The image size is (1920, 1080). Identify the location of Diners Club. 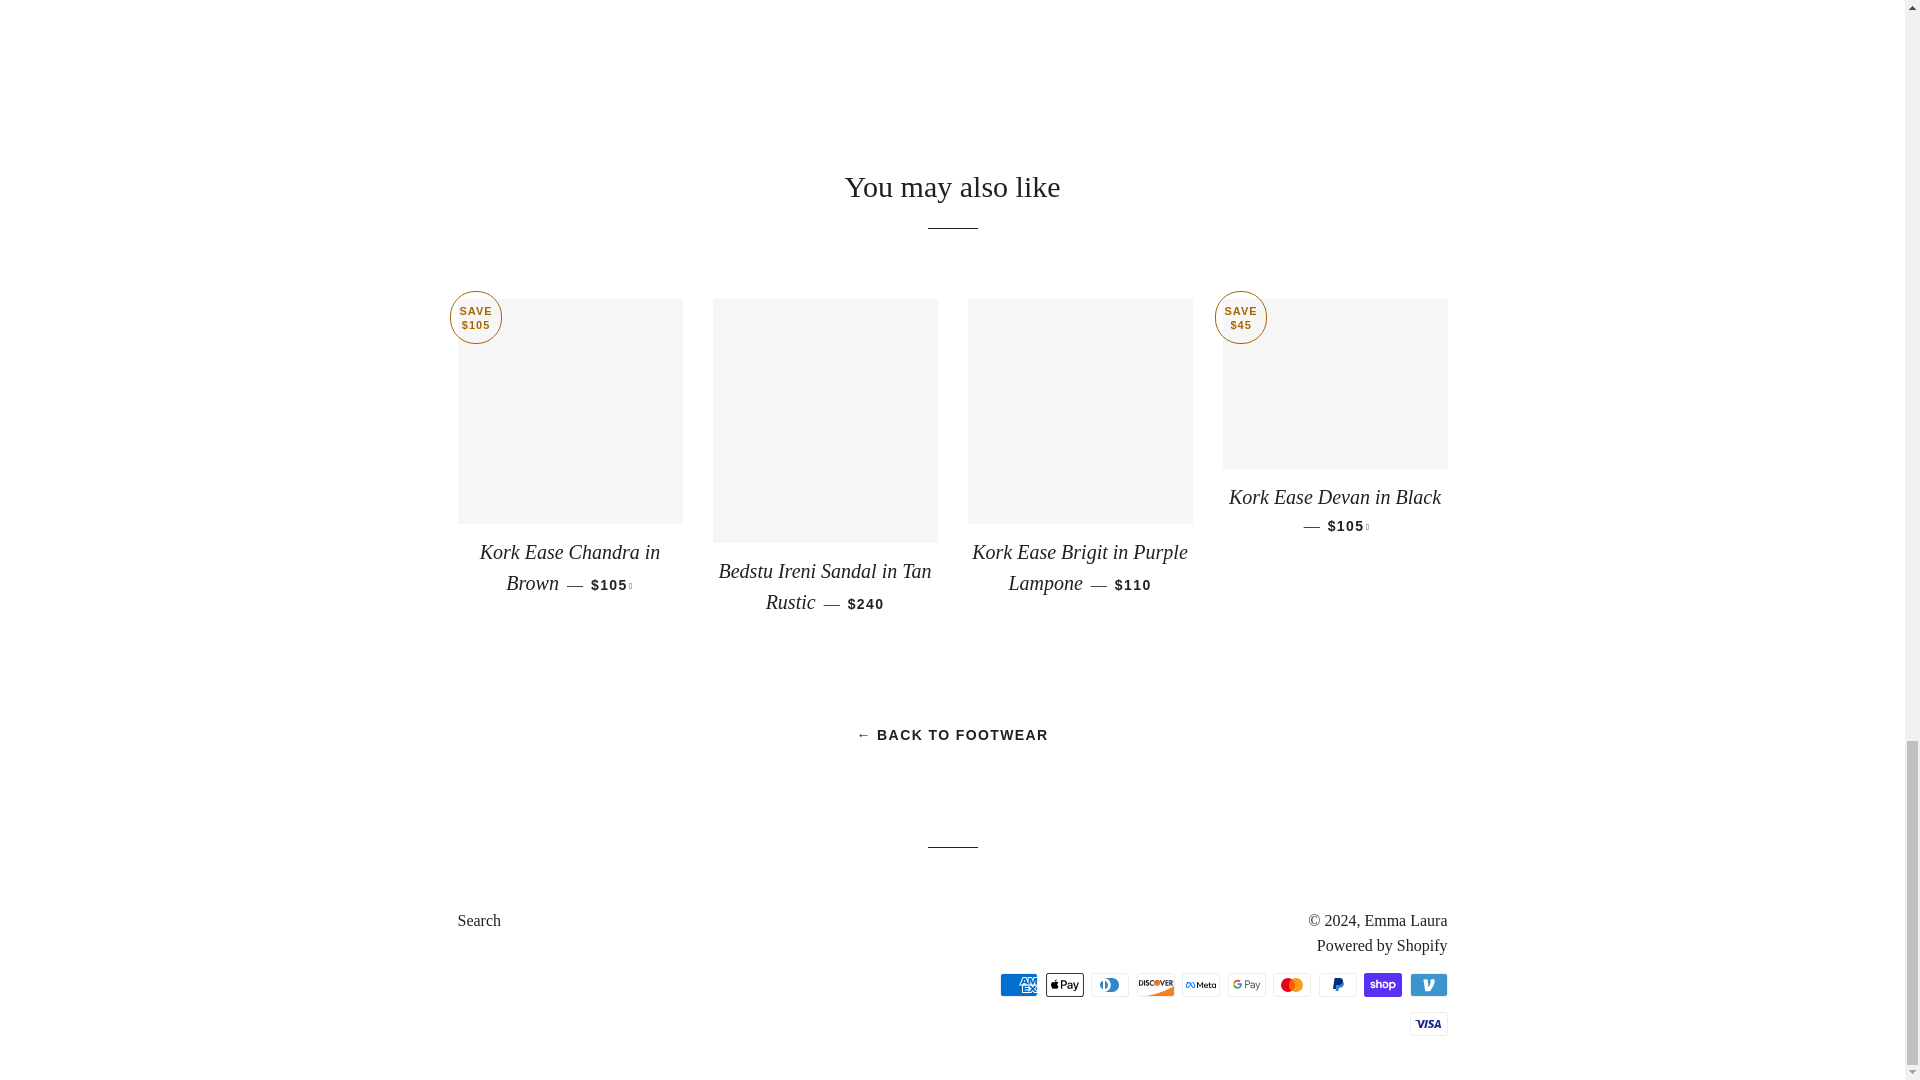
(1109, 984).